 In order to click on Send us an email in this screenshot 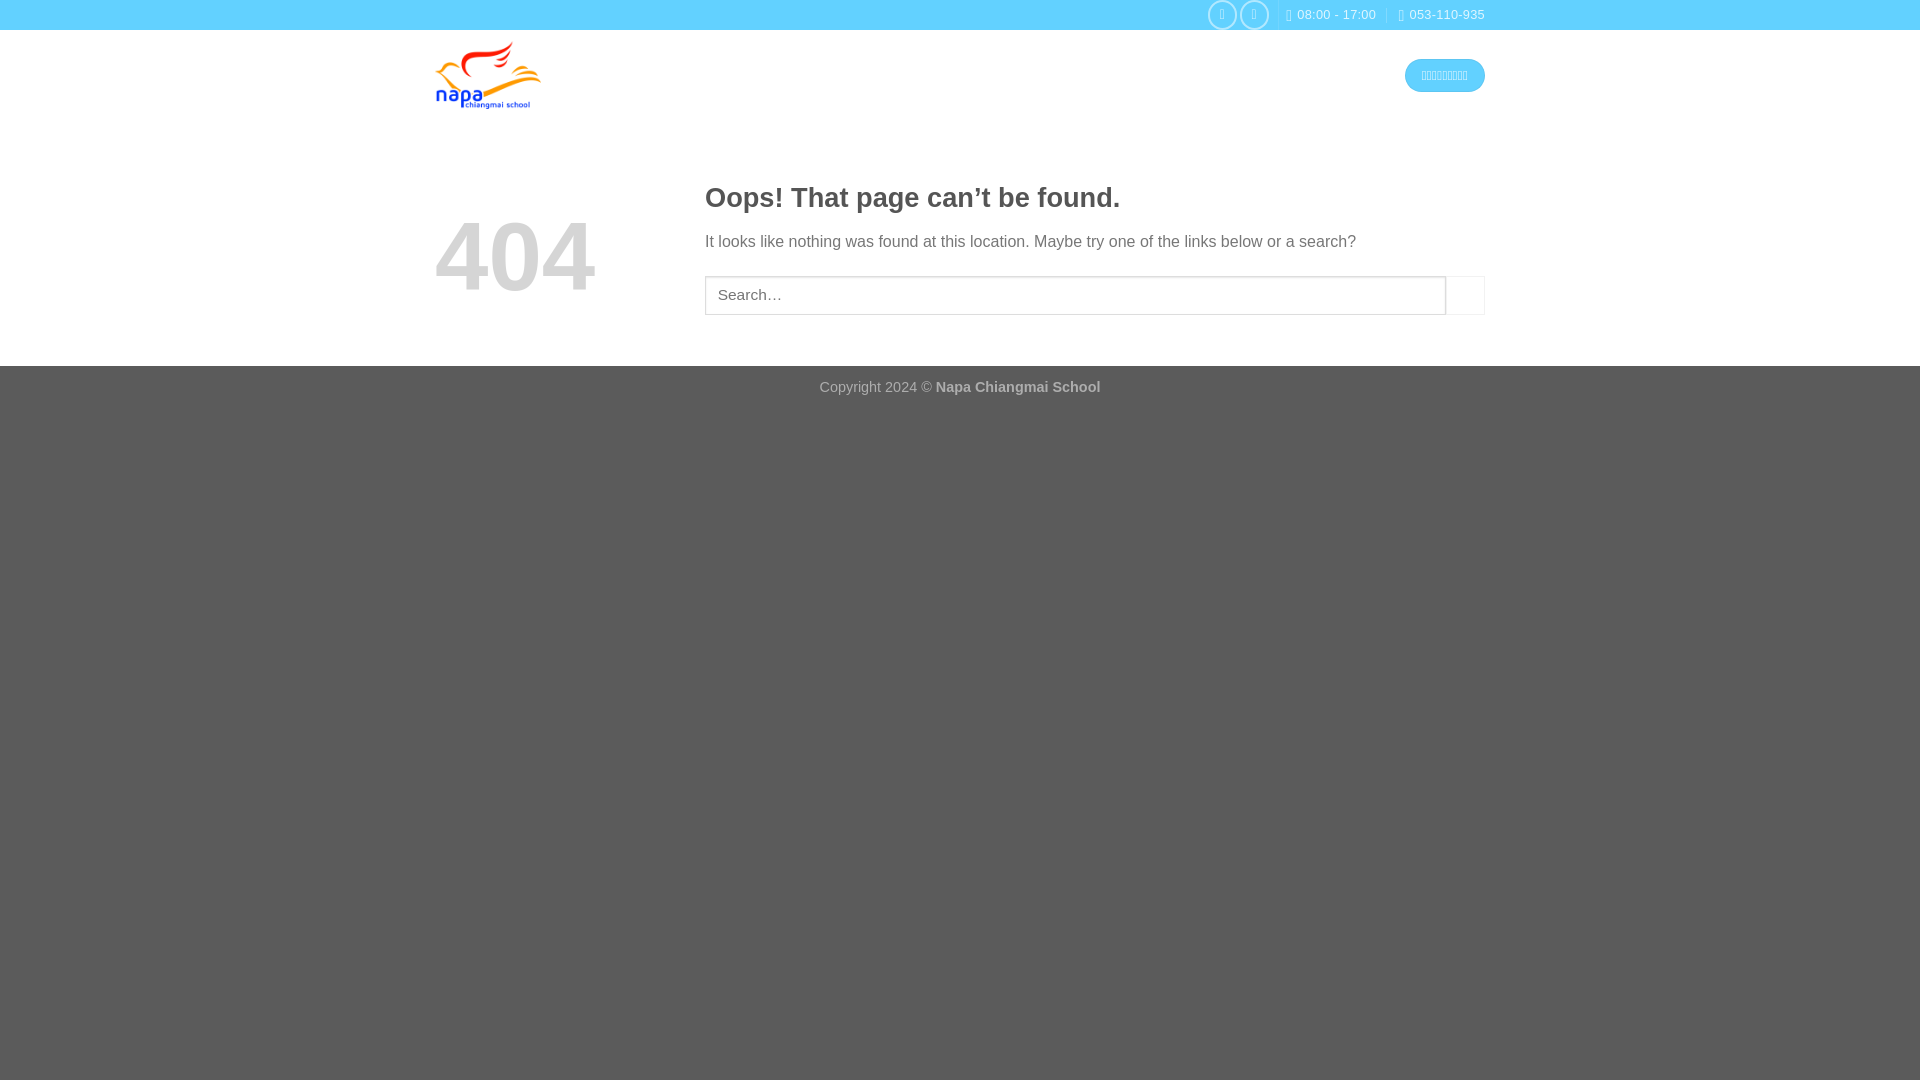, I will do `click(1254, 14)`.